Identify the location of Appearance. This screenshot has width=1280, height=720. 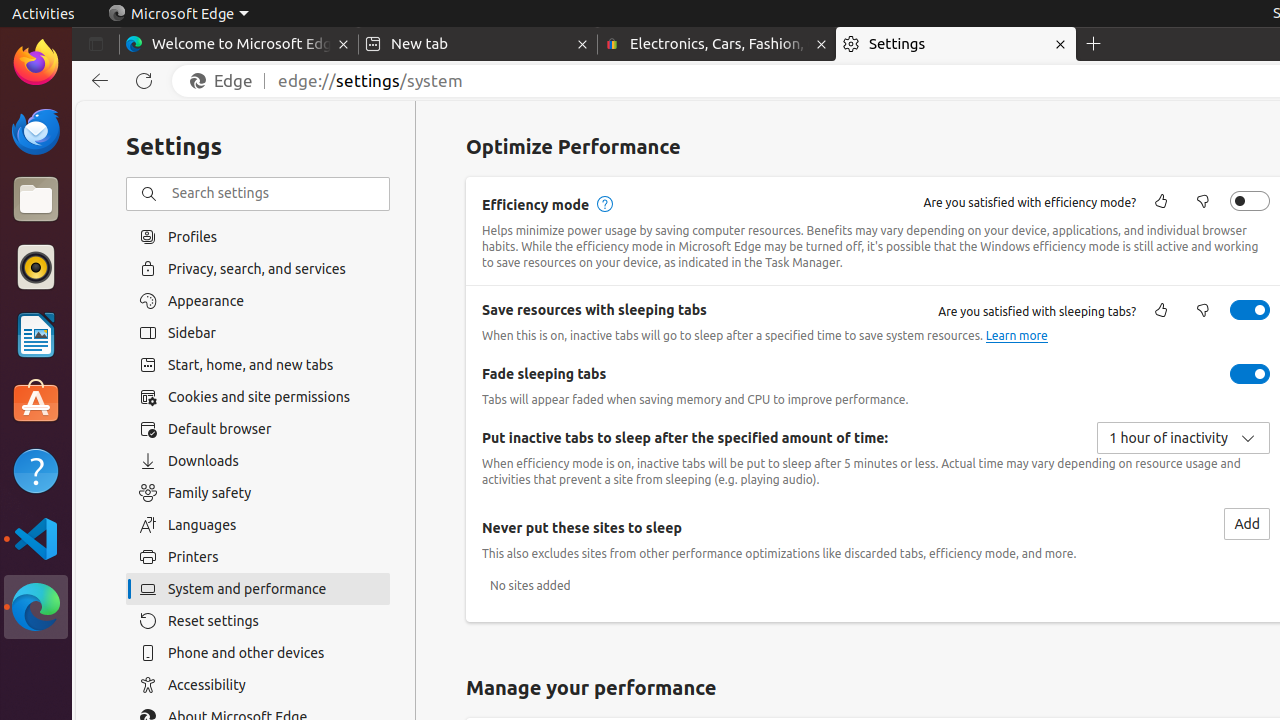
(258, 301).